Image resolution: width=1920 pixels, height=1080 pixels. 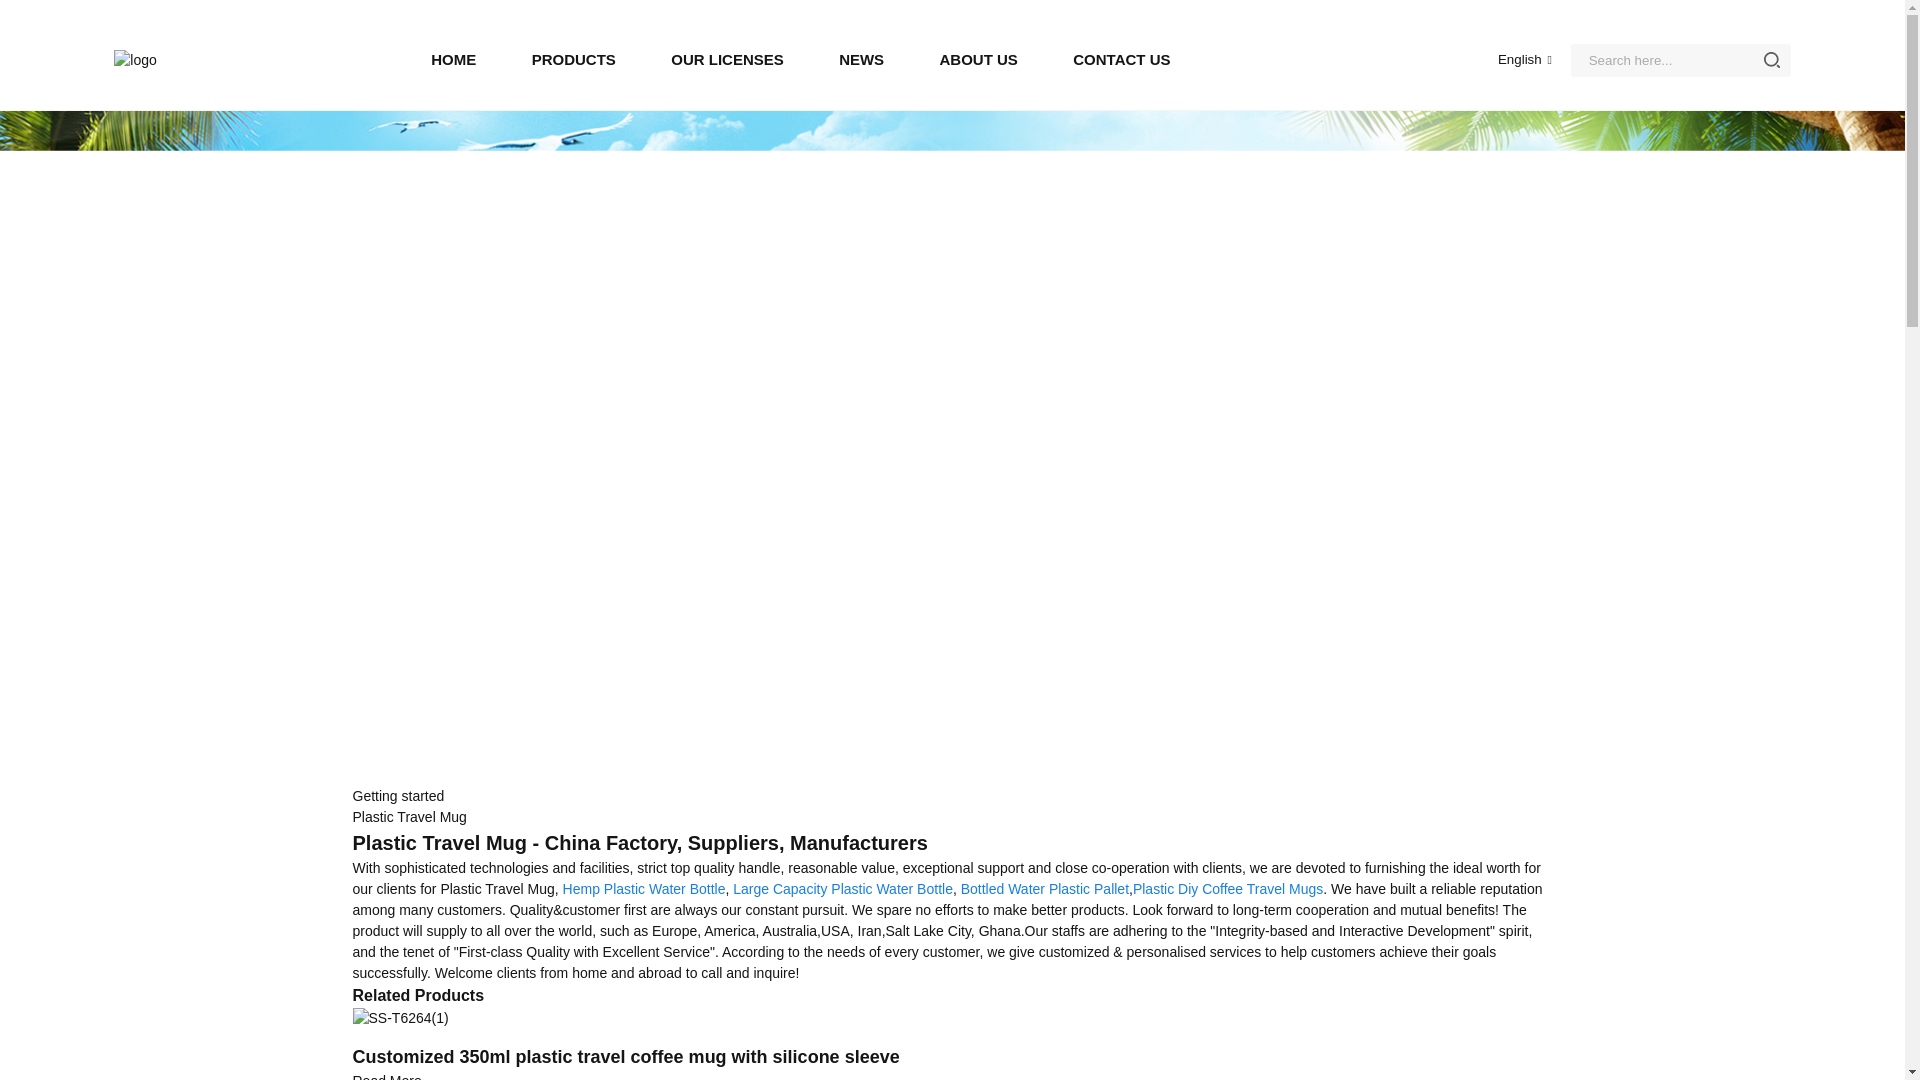 I want to click on Getting started, so click(x=397, y=796).